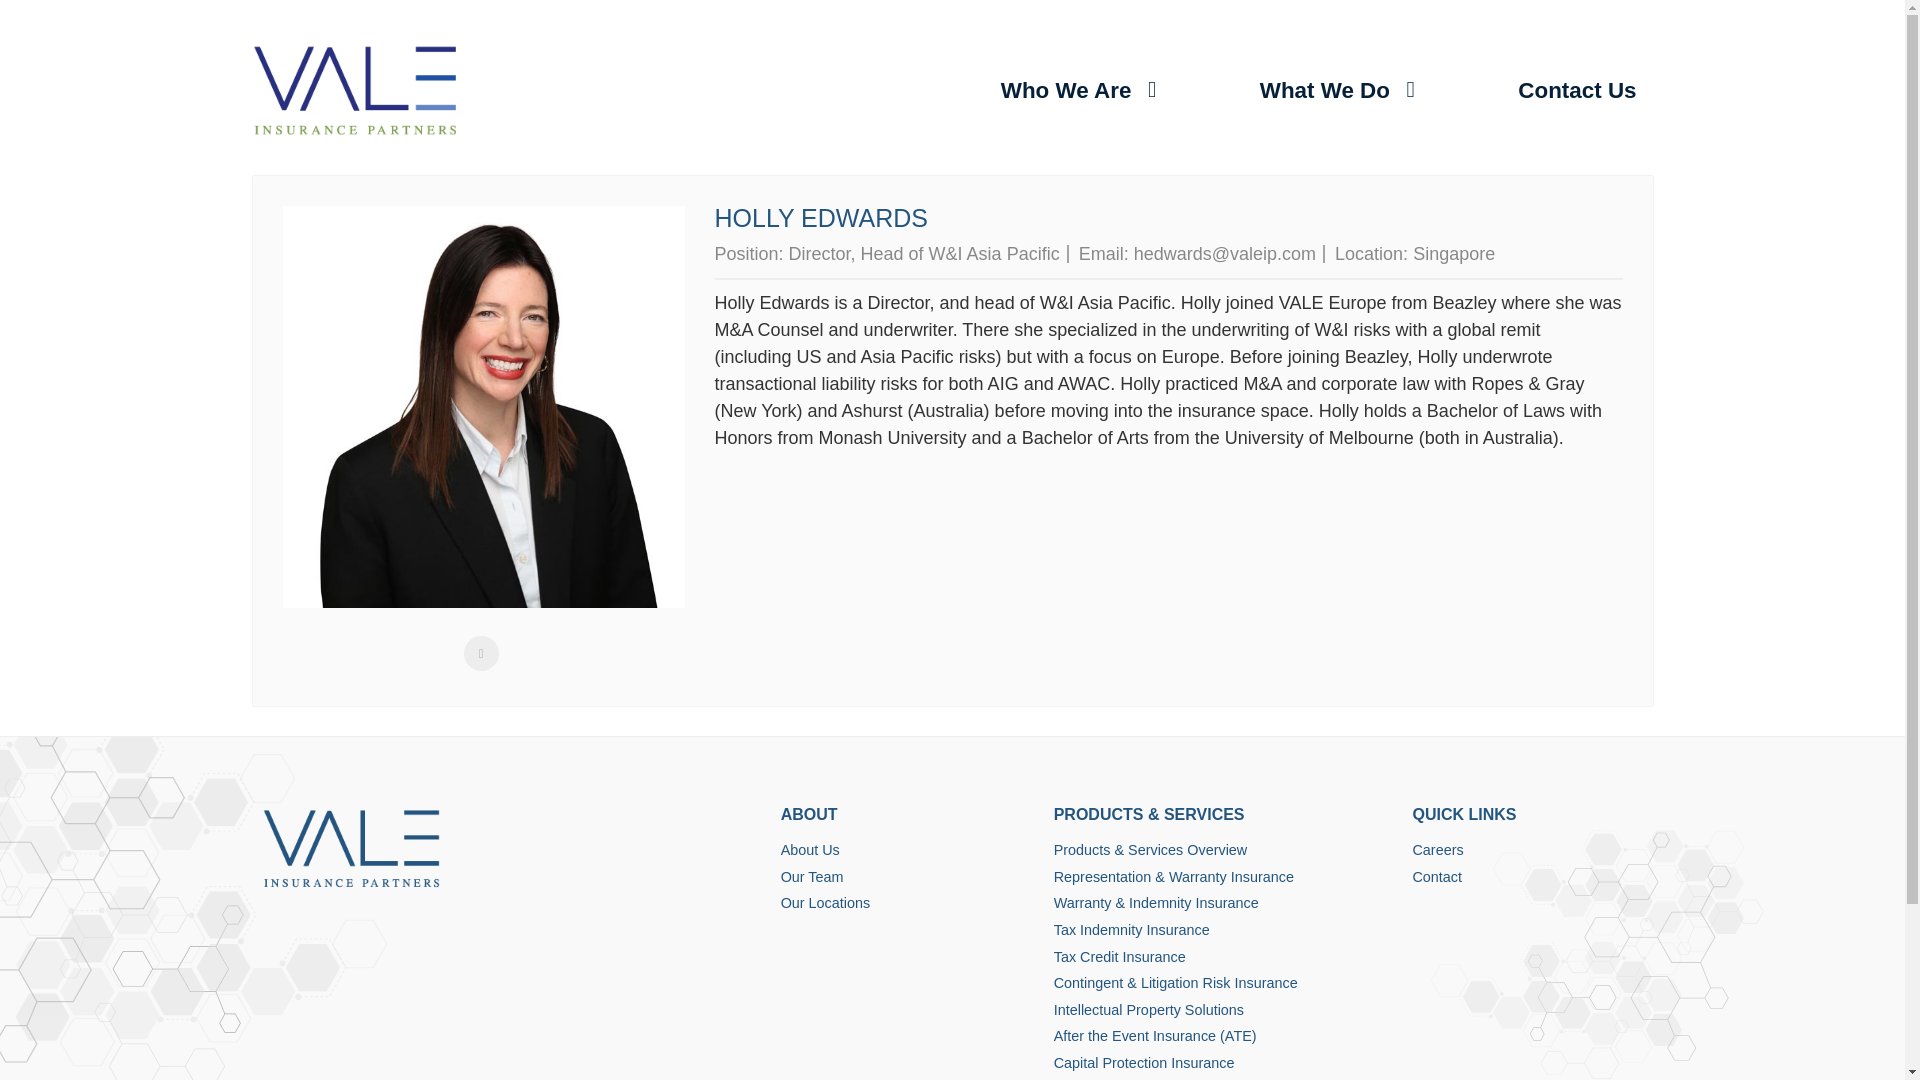 The height and width of the screenshot is (1080, 1920). Describe the element at coordinates (908, 850) in the screenshot. I see `About Us` at that location.